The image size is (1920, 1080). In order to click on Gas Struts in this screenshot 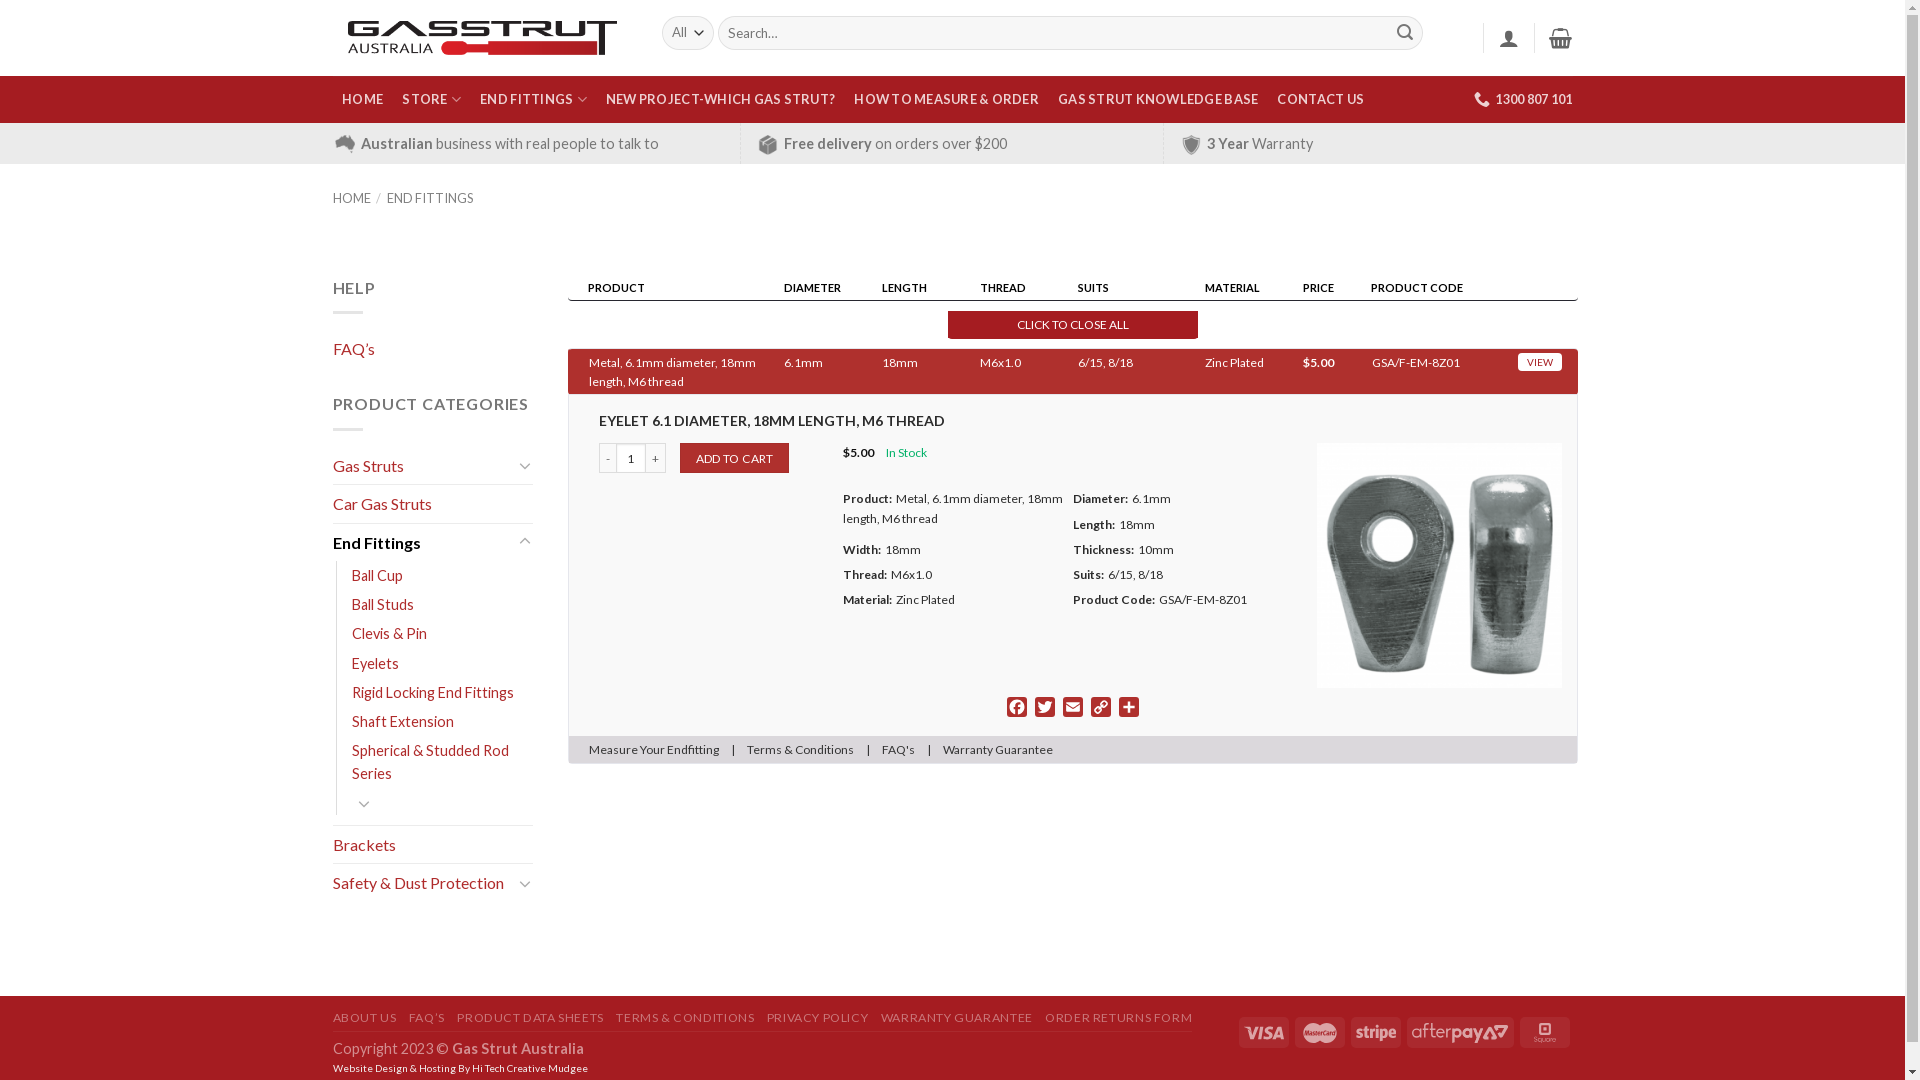, I will do `click(422, 466)`.